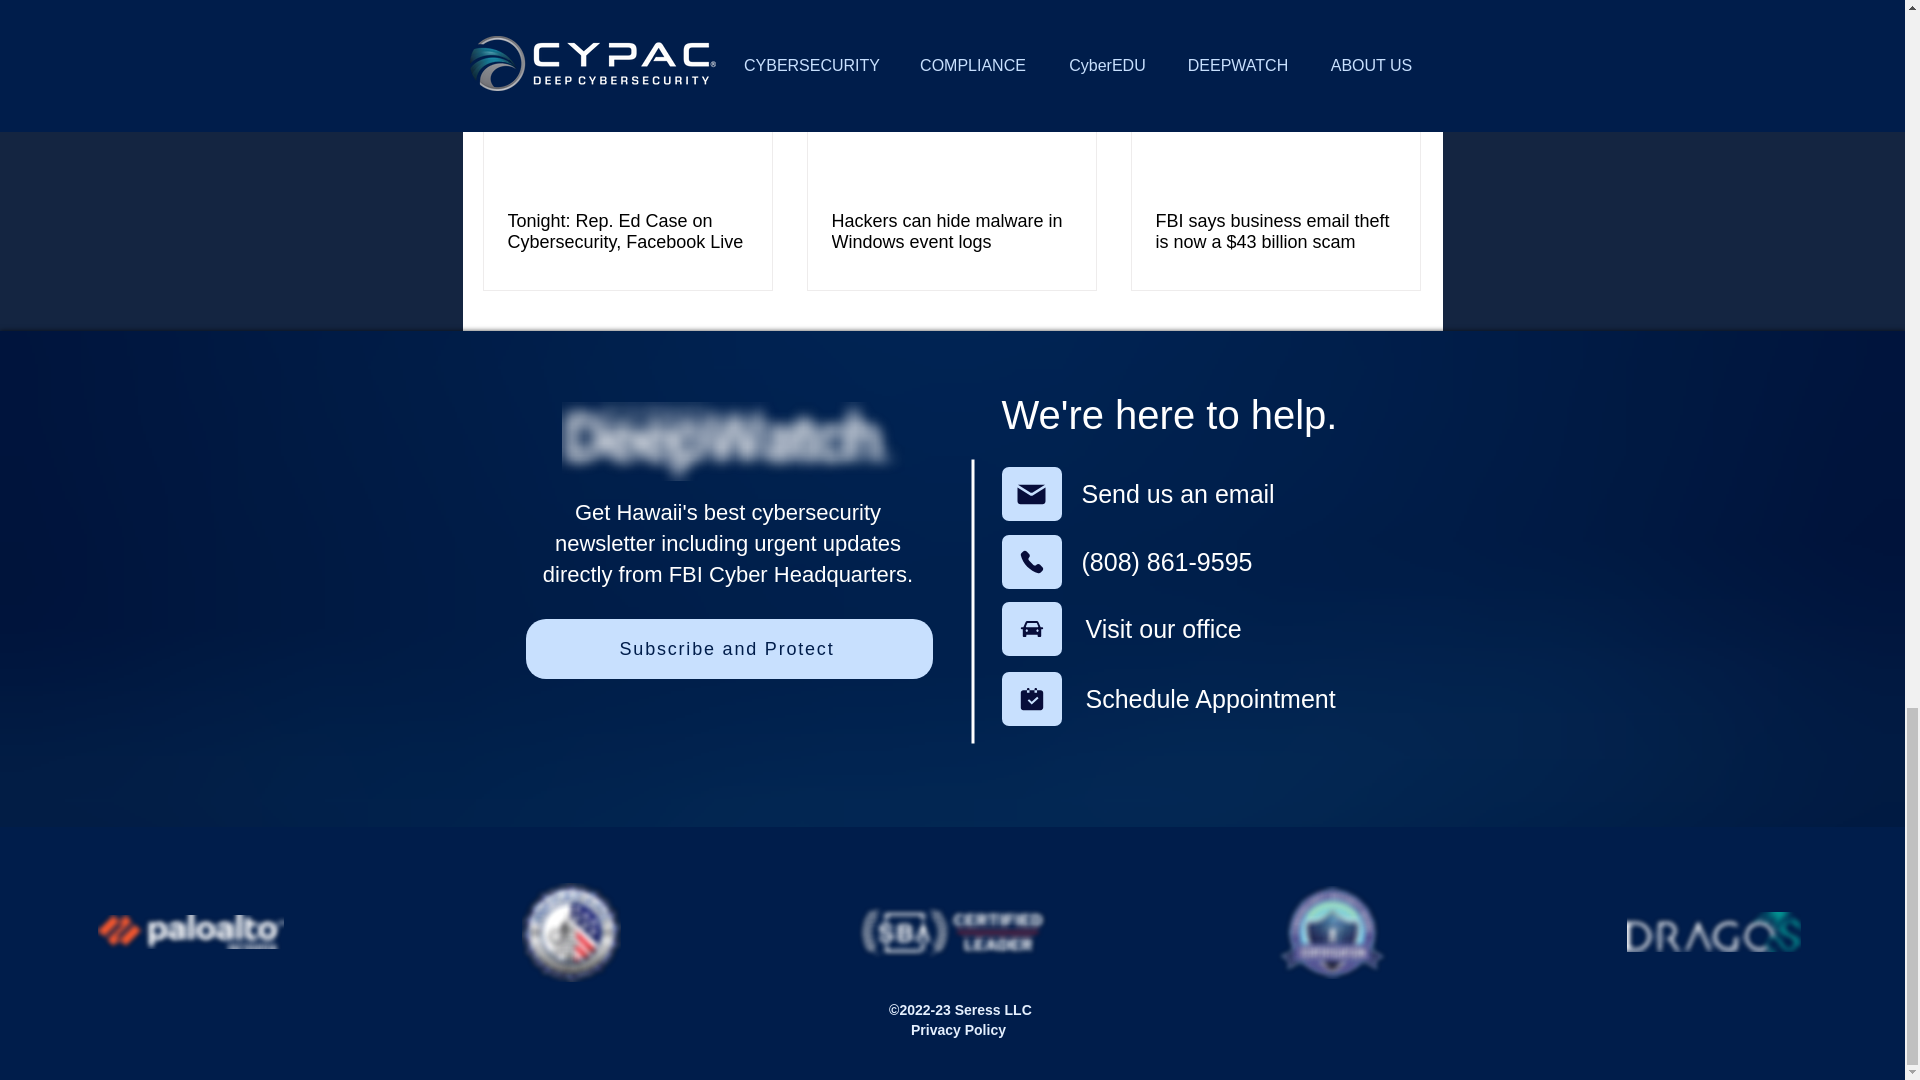 Image resolution: width=1920 pixels, height=1080 pixels. What do you see at coordinates (1198, 494) in the screenshot?
I see `Send us an email` at bounding box center [1198, 494].